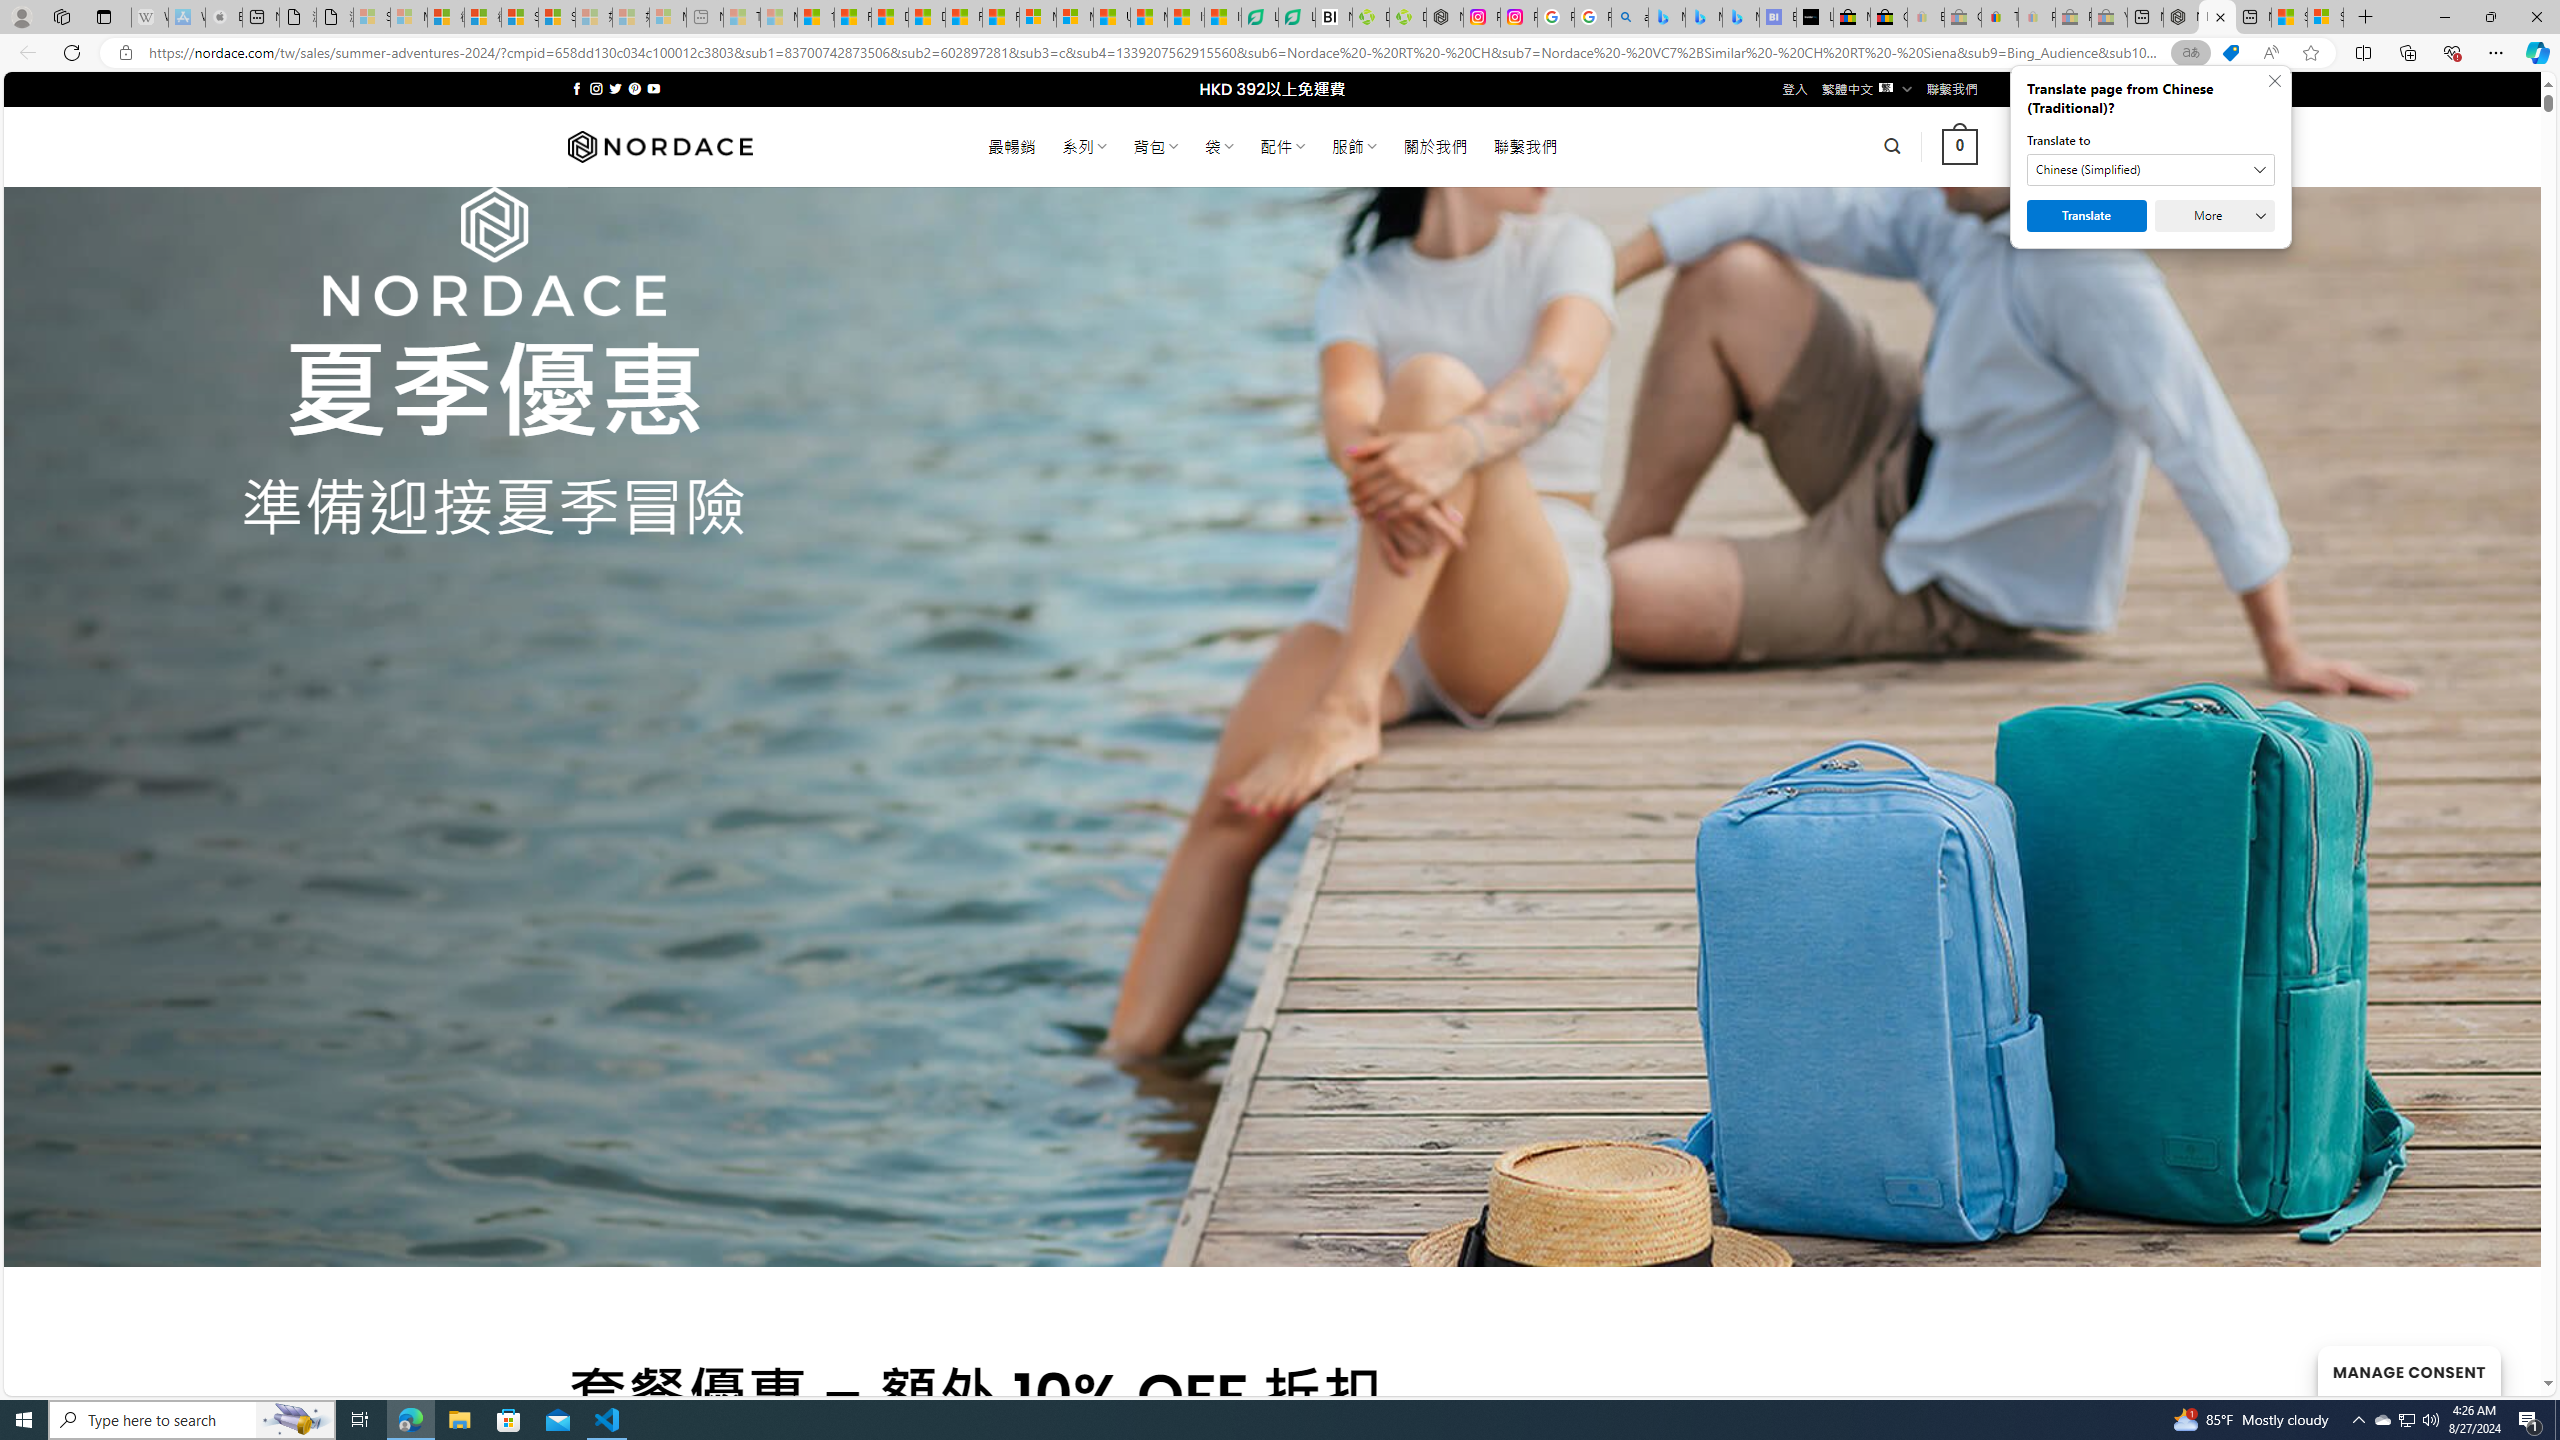 The height and width of the screenshot is (1440, 2560). I want to click on Microsoft Bing Travel - Shangri-La Hotel Bangkok, so click(1742, 17).